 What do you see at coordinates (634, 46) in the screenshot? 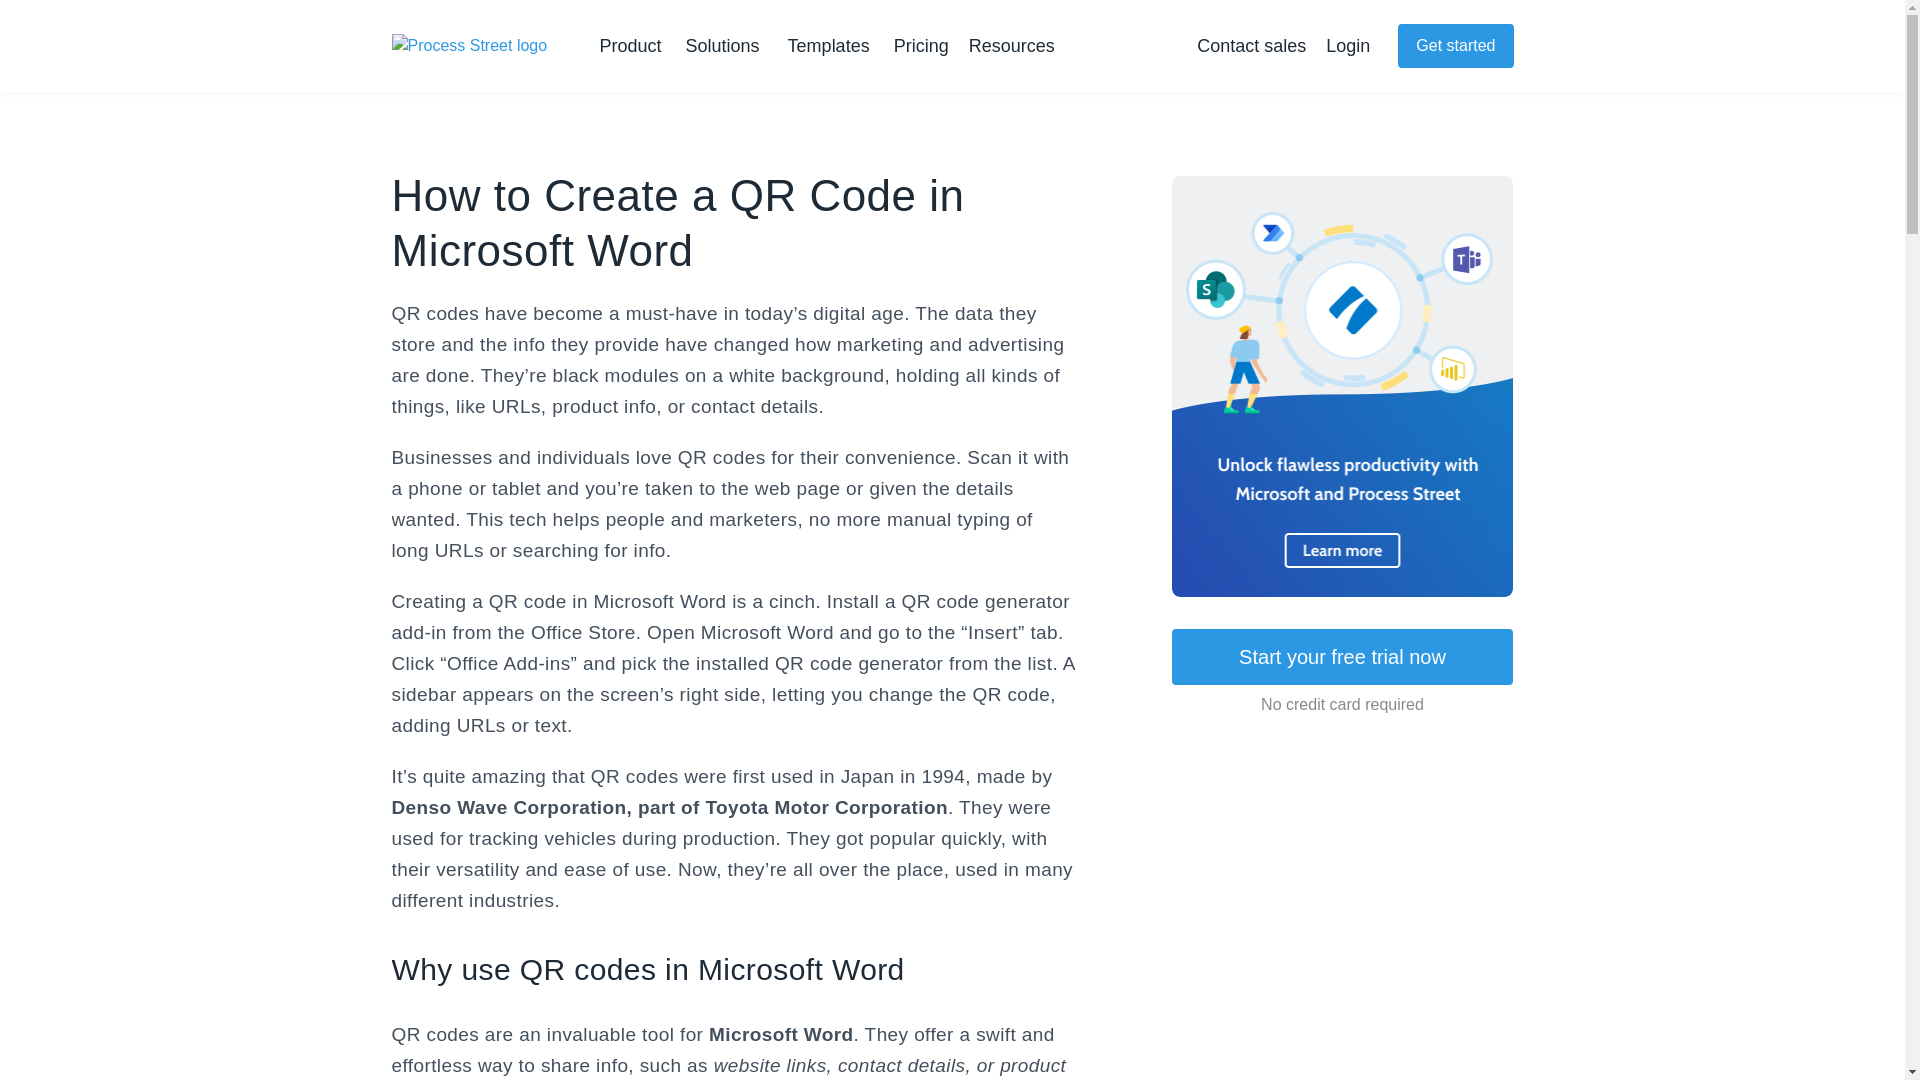
I see `Product` at bounding box center [634, 46].